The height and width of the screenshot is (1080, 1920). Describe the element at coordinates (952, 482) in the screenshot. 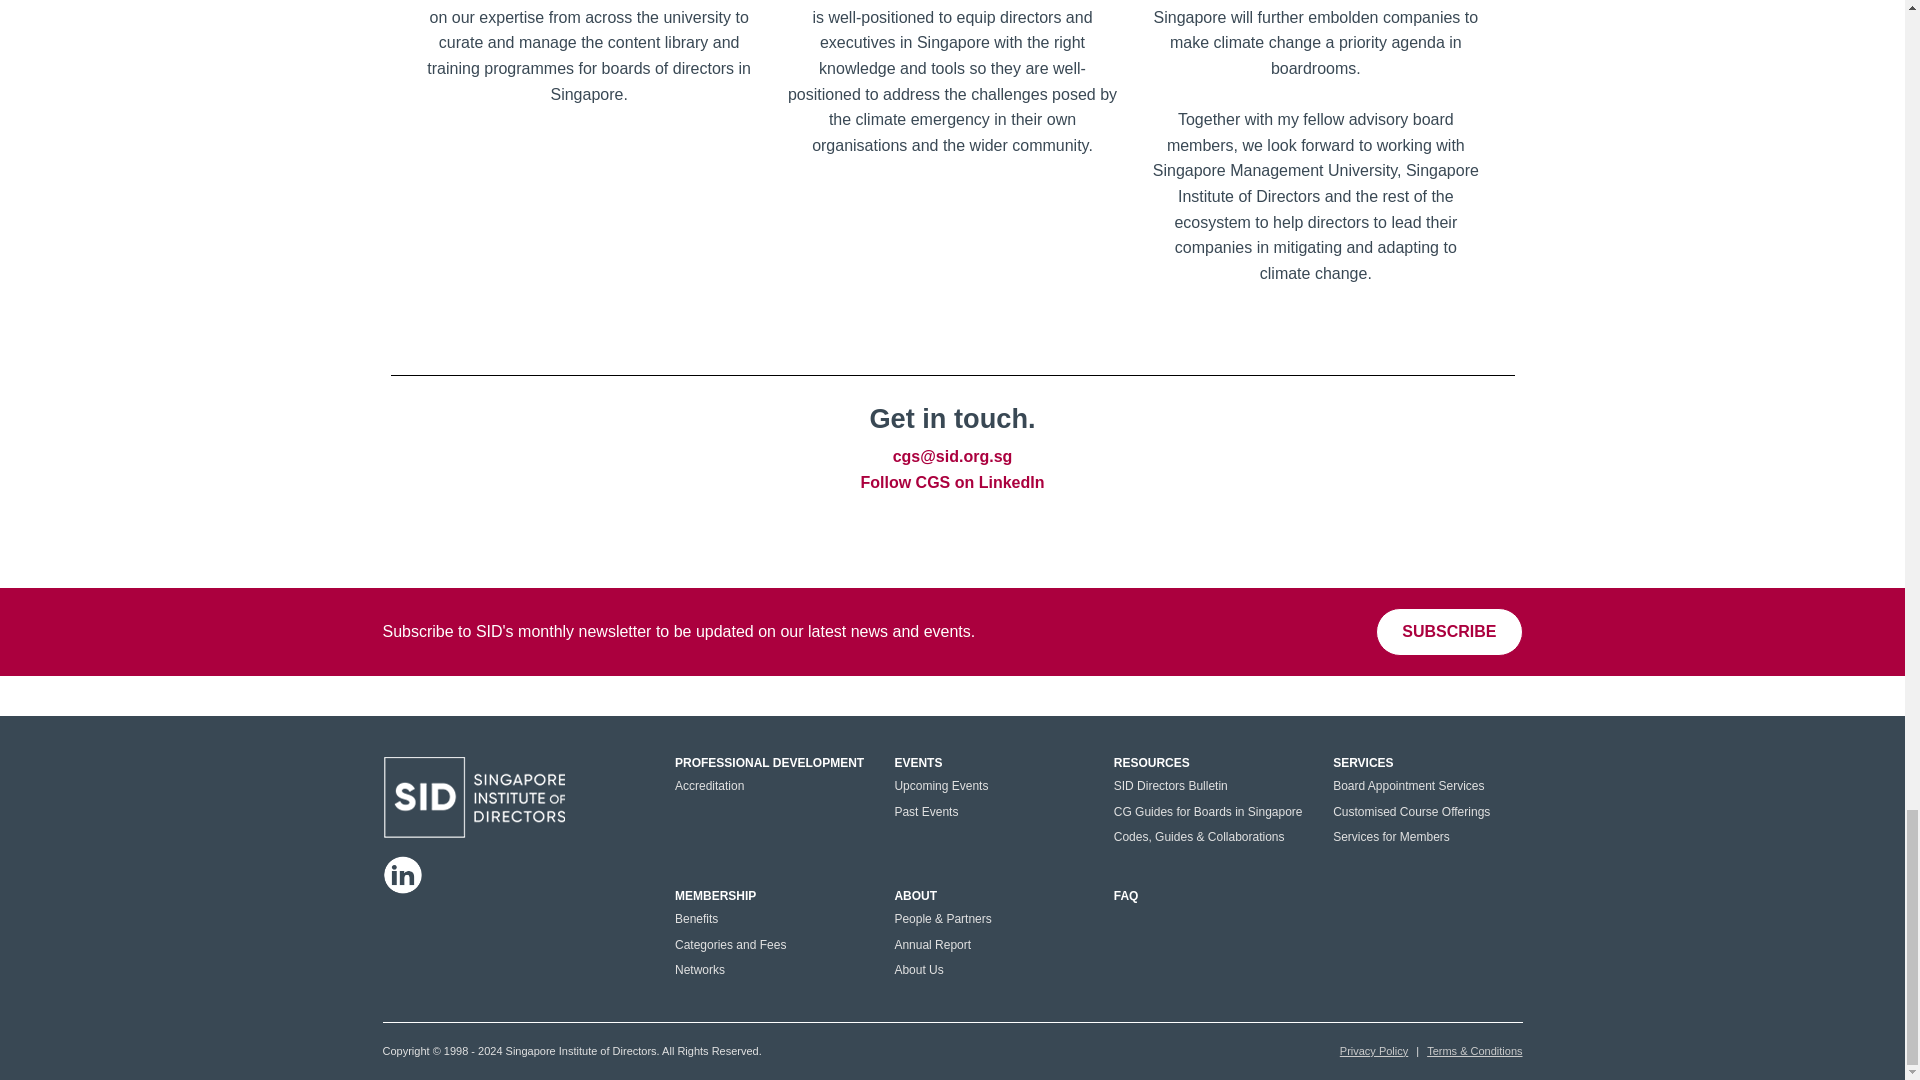

I see `Follow CGS on LinkedIn` at that location.